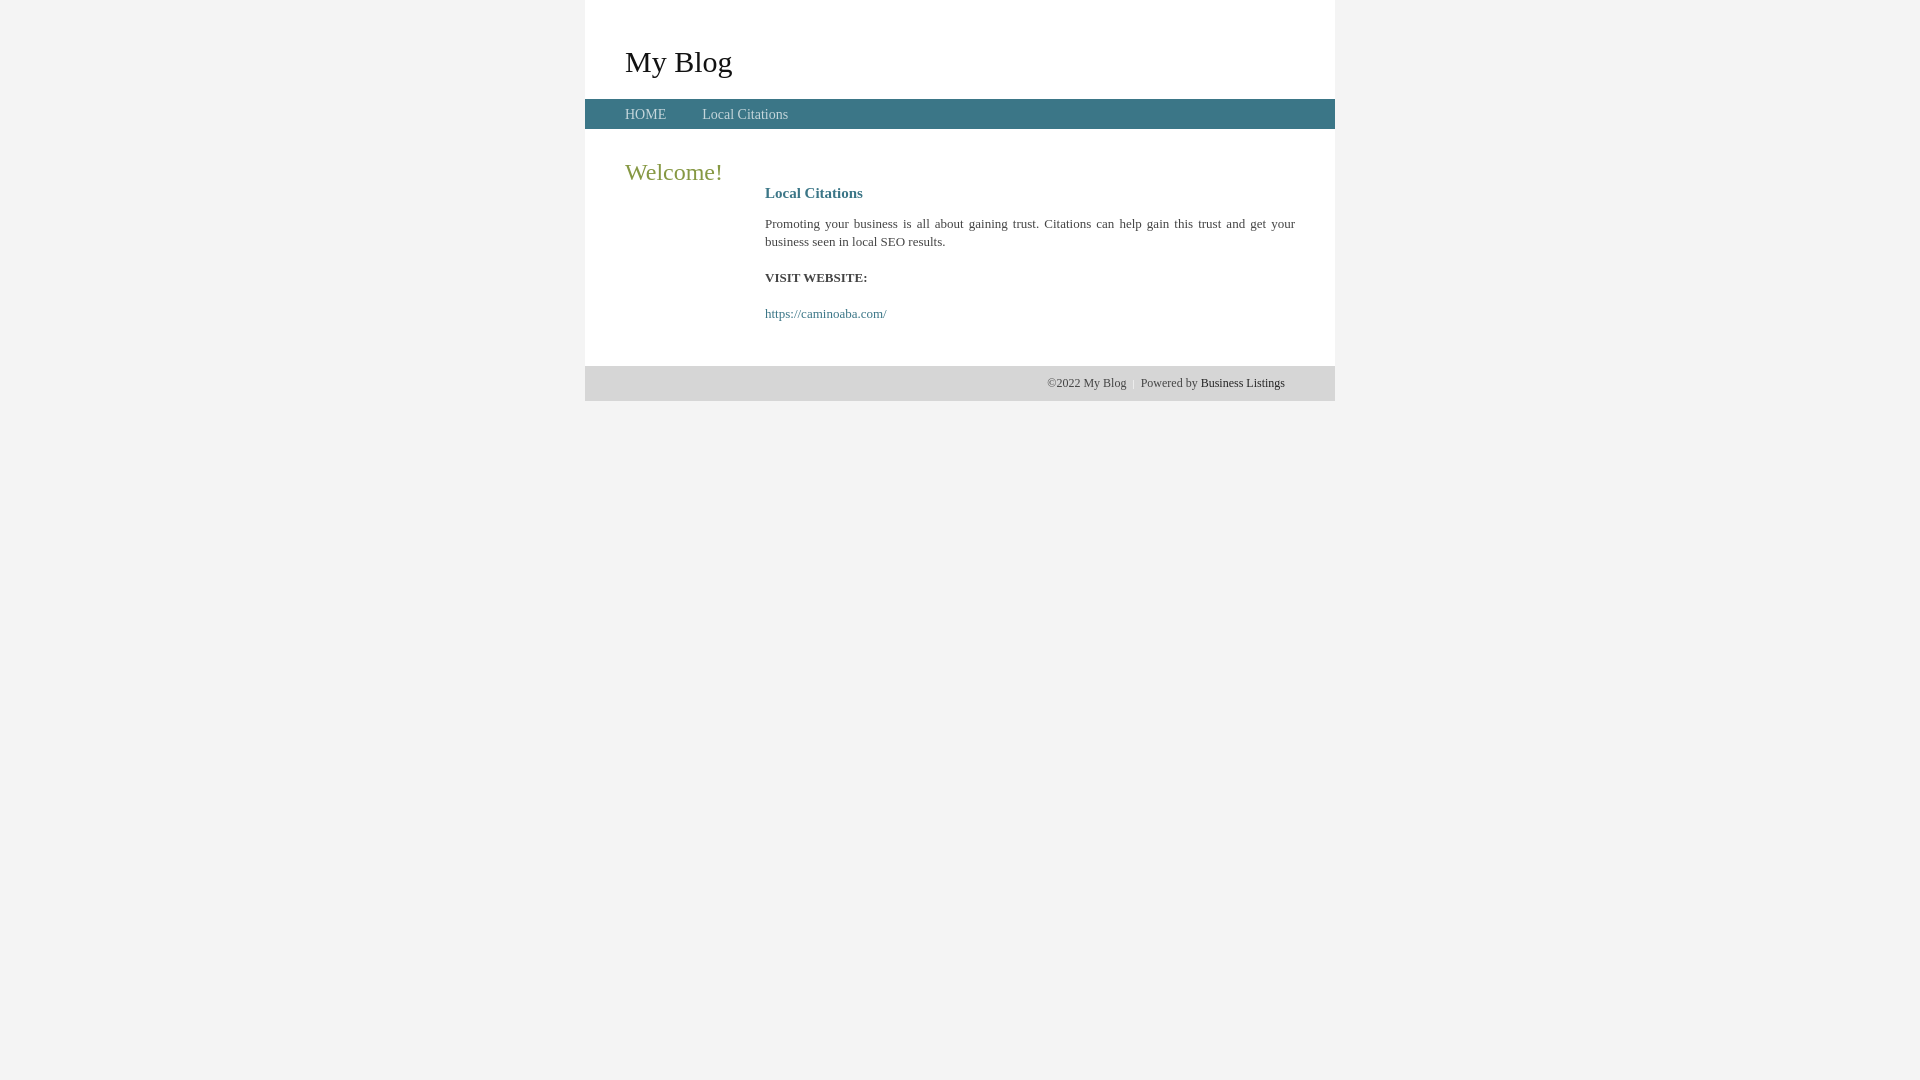 The height and width of the screenshot is (1080, 1920). What do you see at coordinates (826, 314) in the screenshot?
I see `https://caminoaba.com/` at bounding box center [826, 314].